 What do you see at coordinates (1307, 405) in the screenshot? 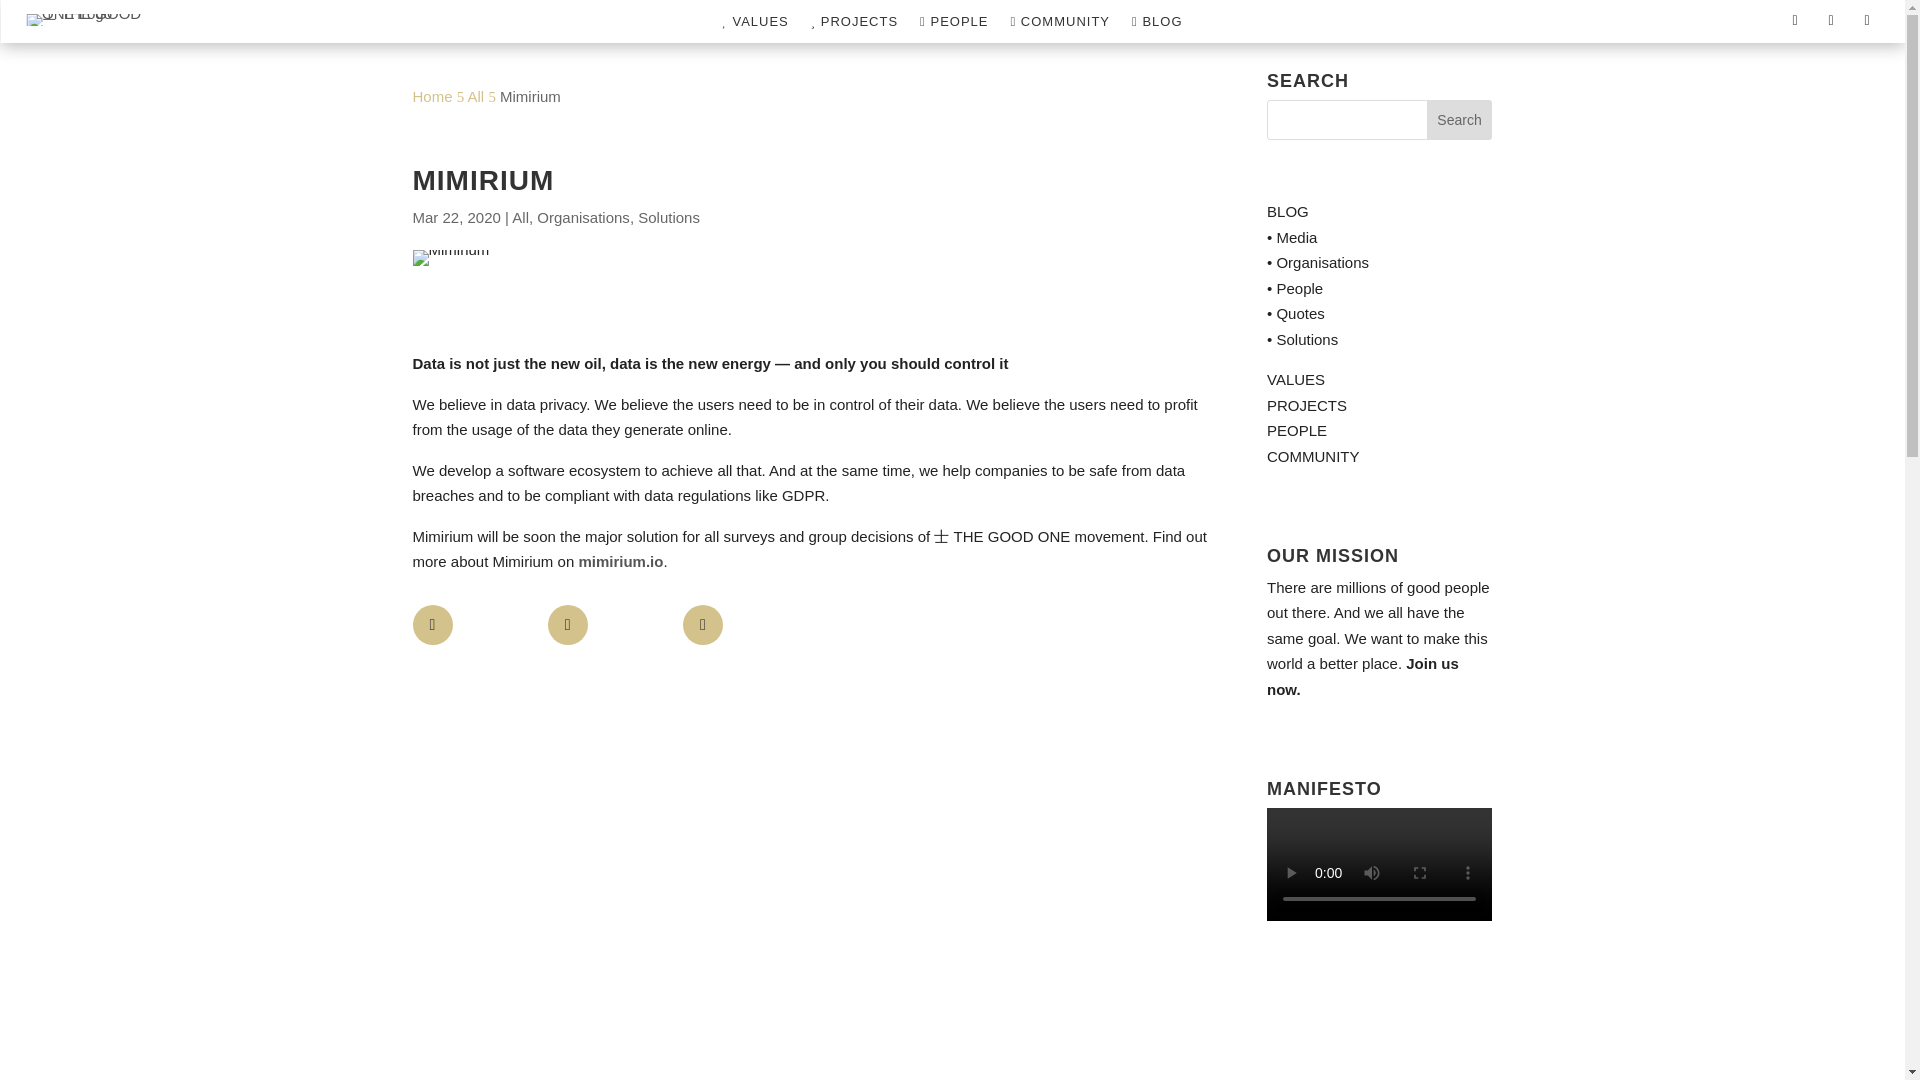
I see `PROJECTS` at bounding box center [1307, 405].